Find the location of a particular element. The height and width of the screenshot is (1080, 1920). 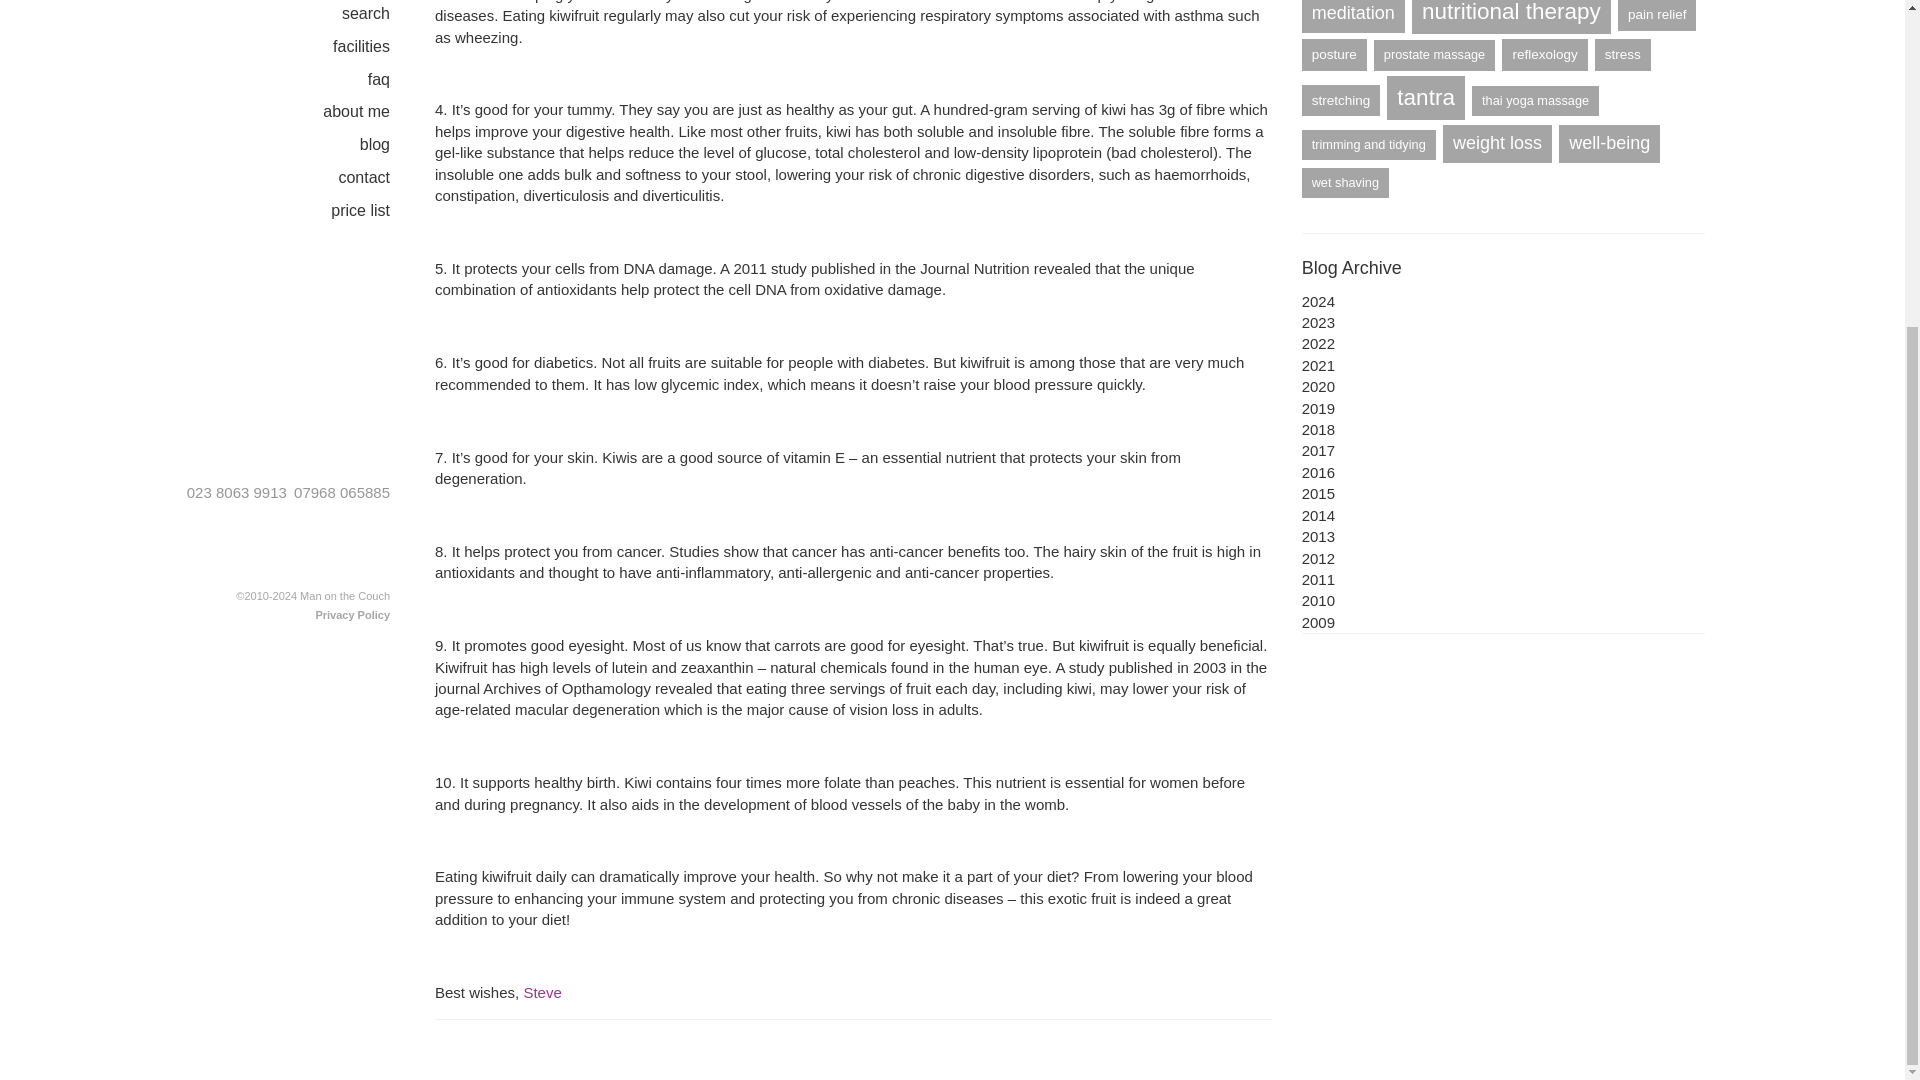

contact is located at coordinates (378, 178).